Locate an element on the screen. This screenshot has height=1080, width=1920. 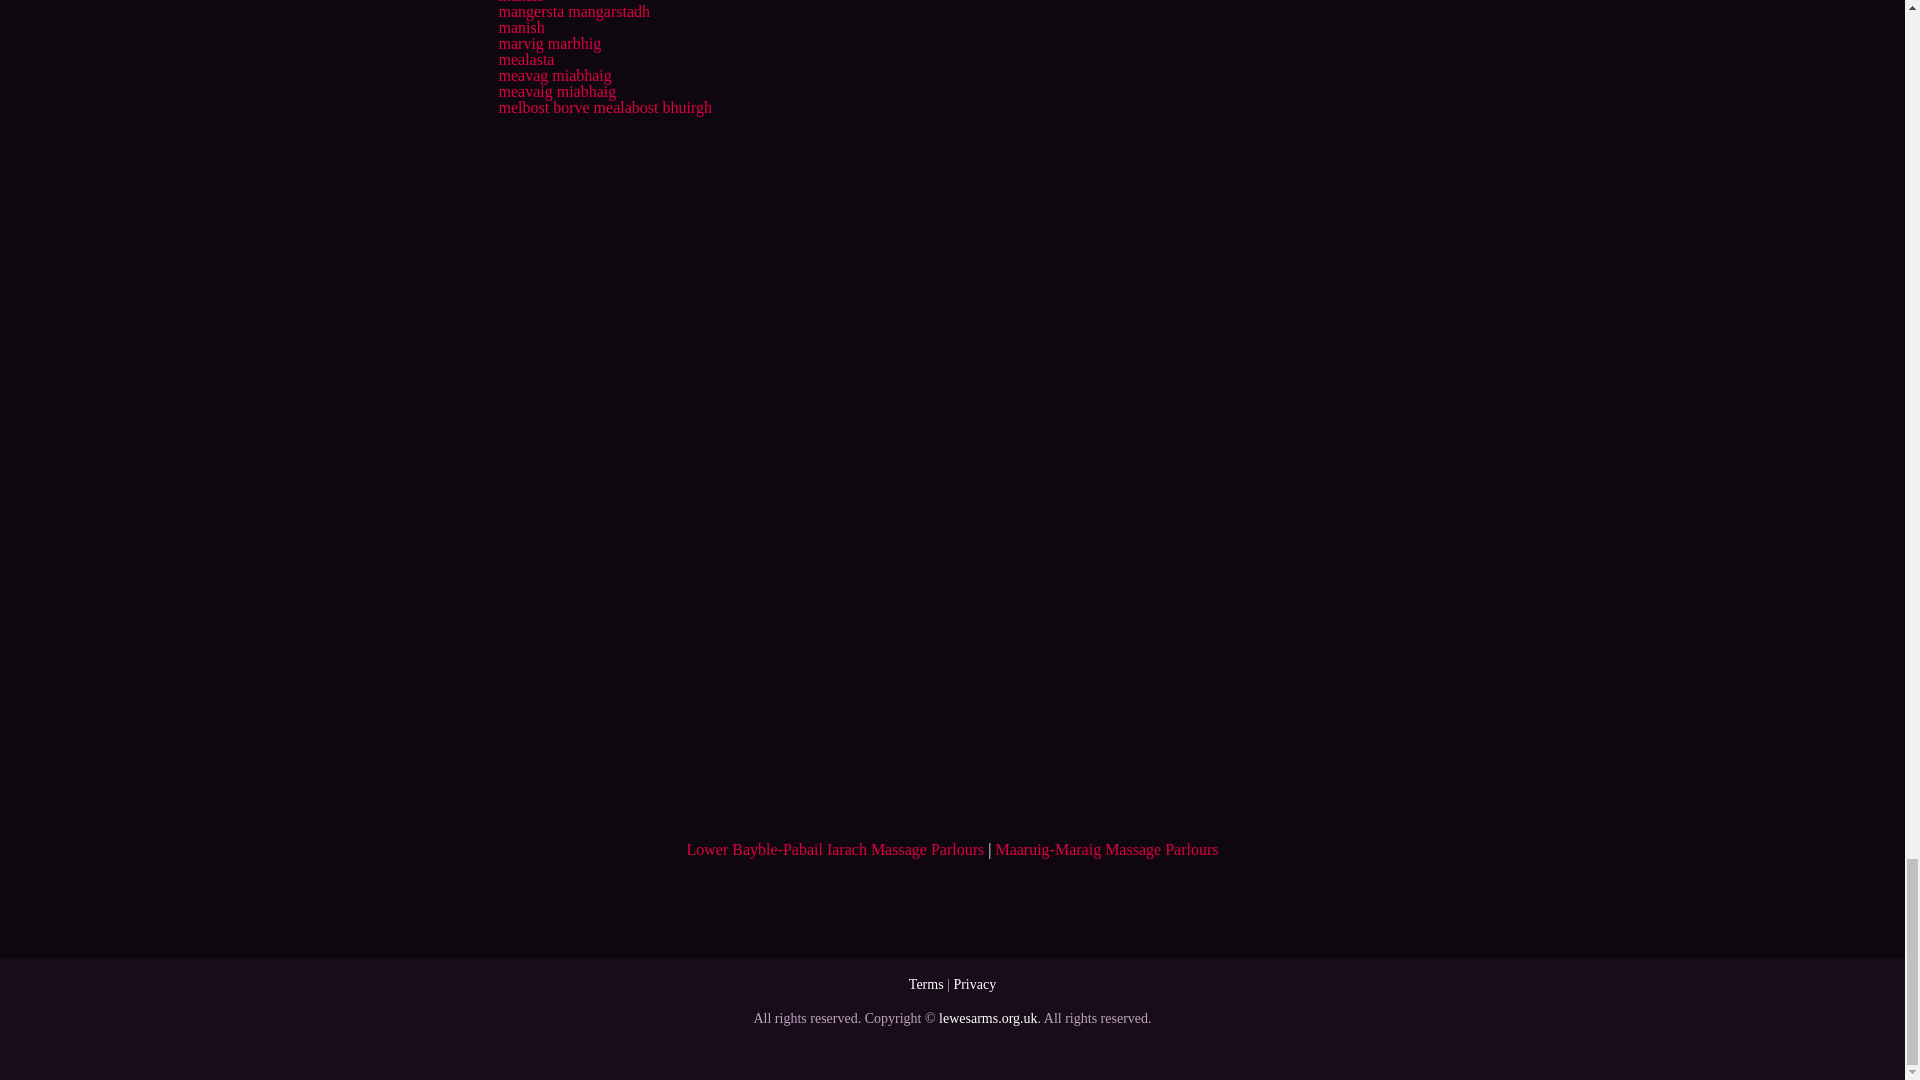
lewesarms.org.uk is located at coordinates (988, 1018).